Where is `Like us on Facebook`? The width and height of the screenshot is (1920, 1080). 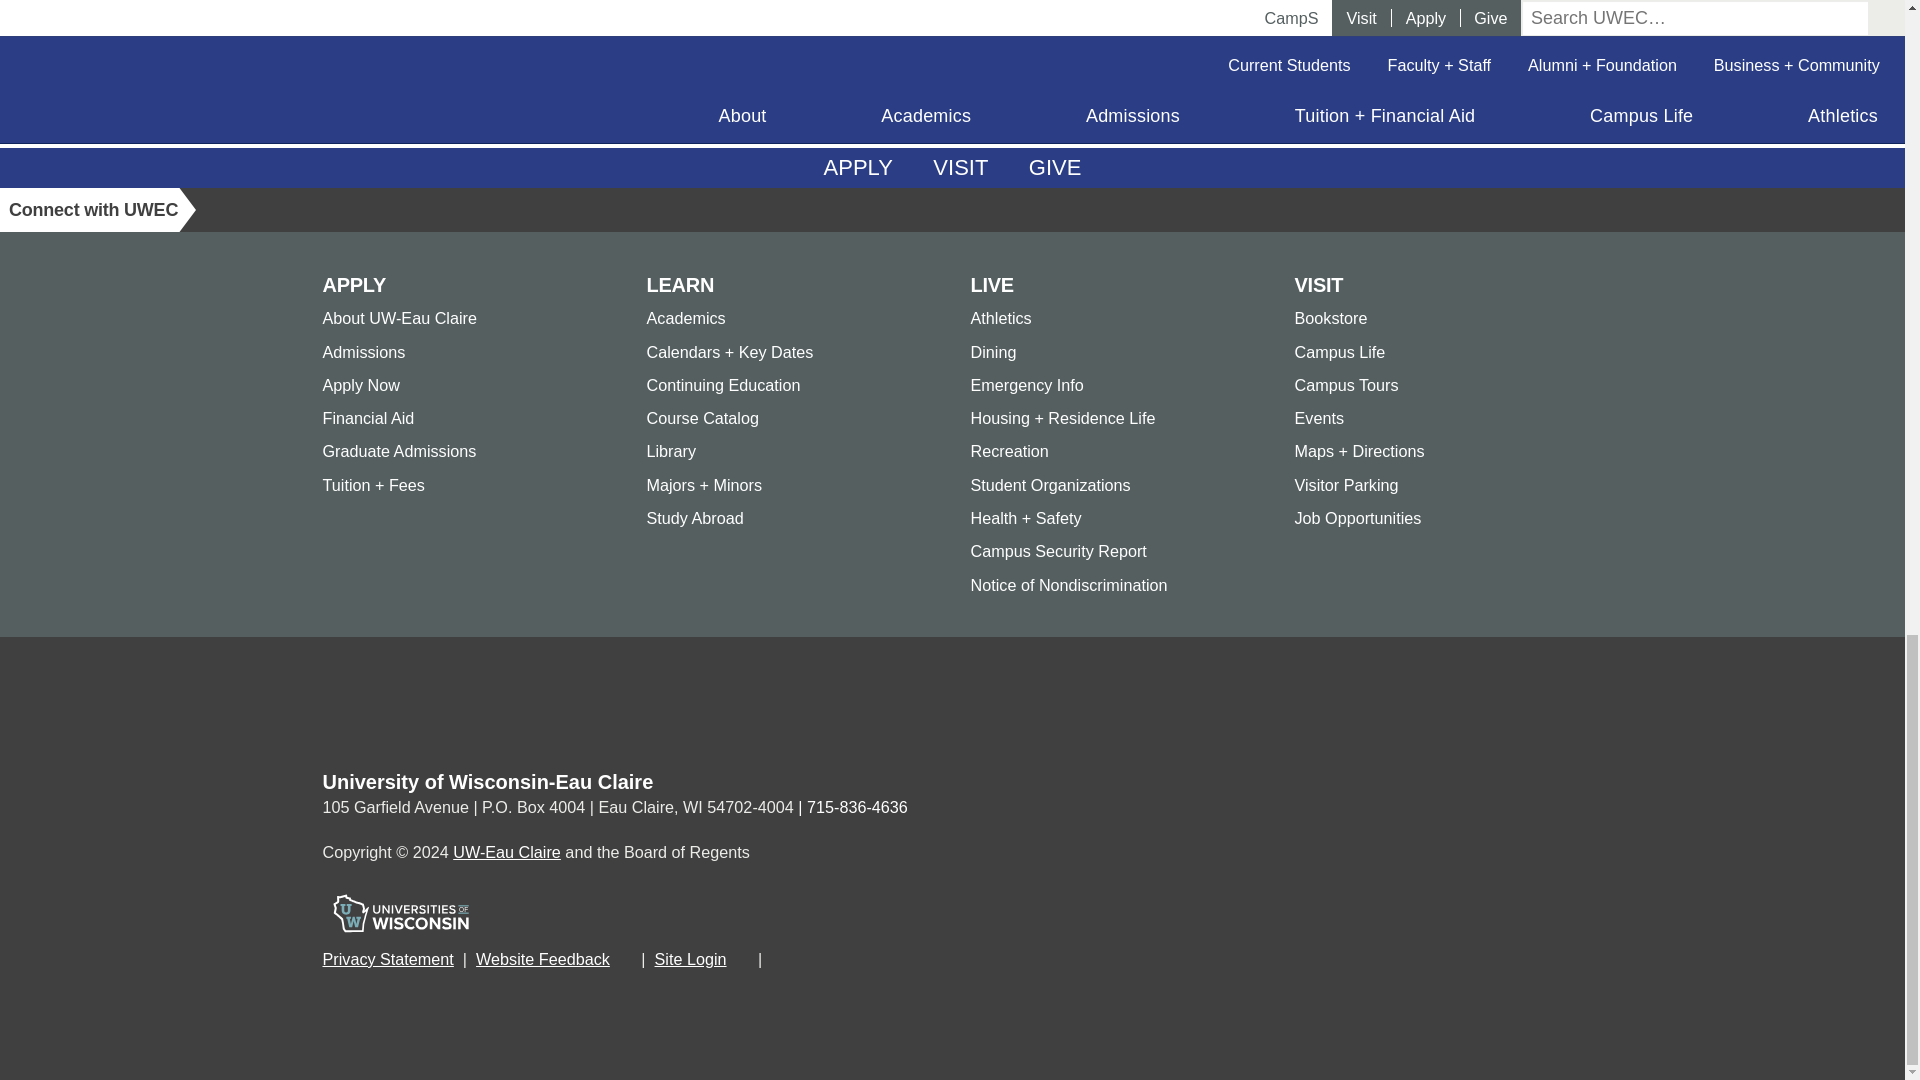
Like us on Facebook is located at coordinates (223, 210).